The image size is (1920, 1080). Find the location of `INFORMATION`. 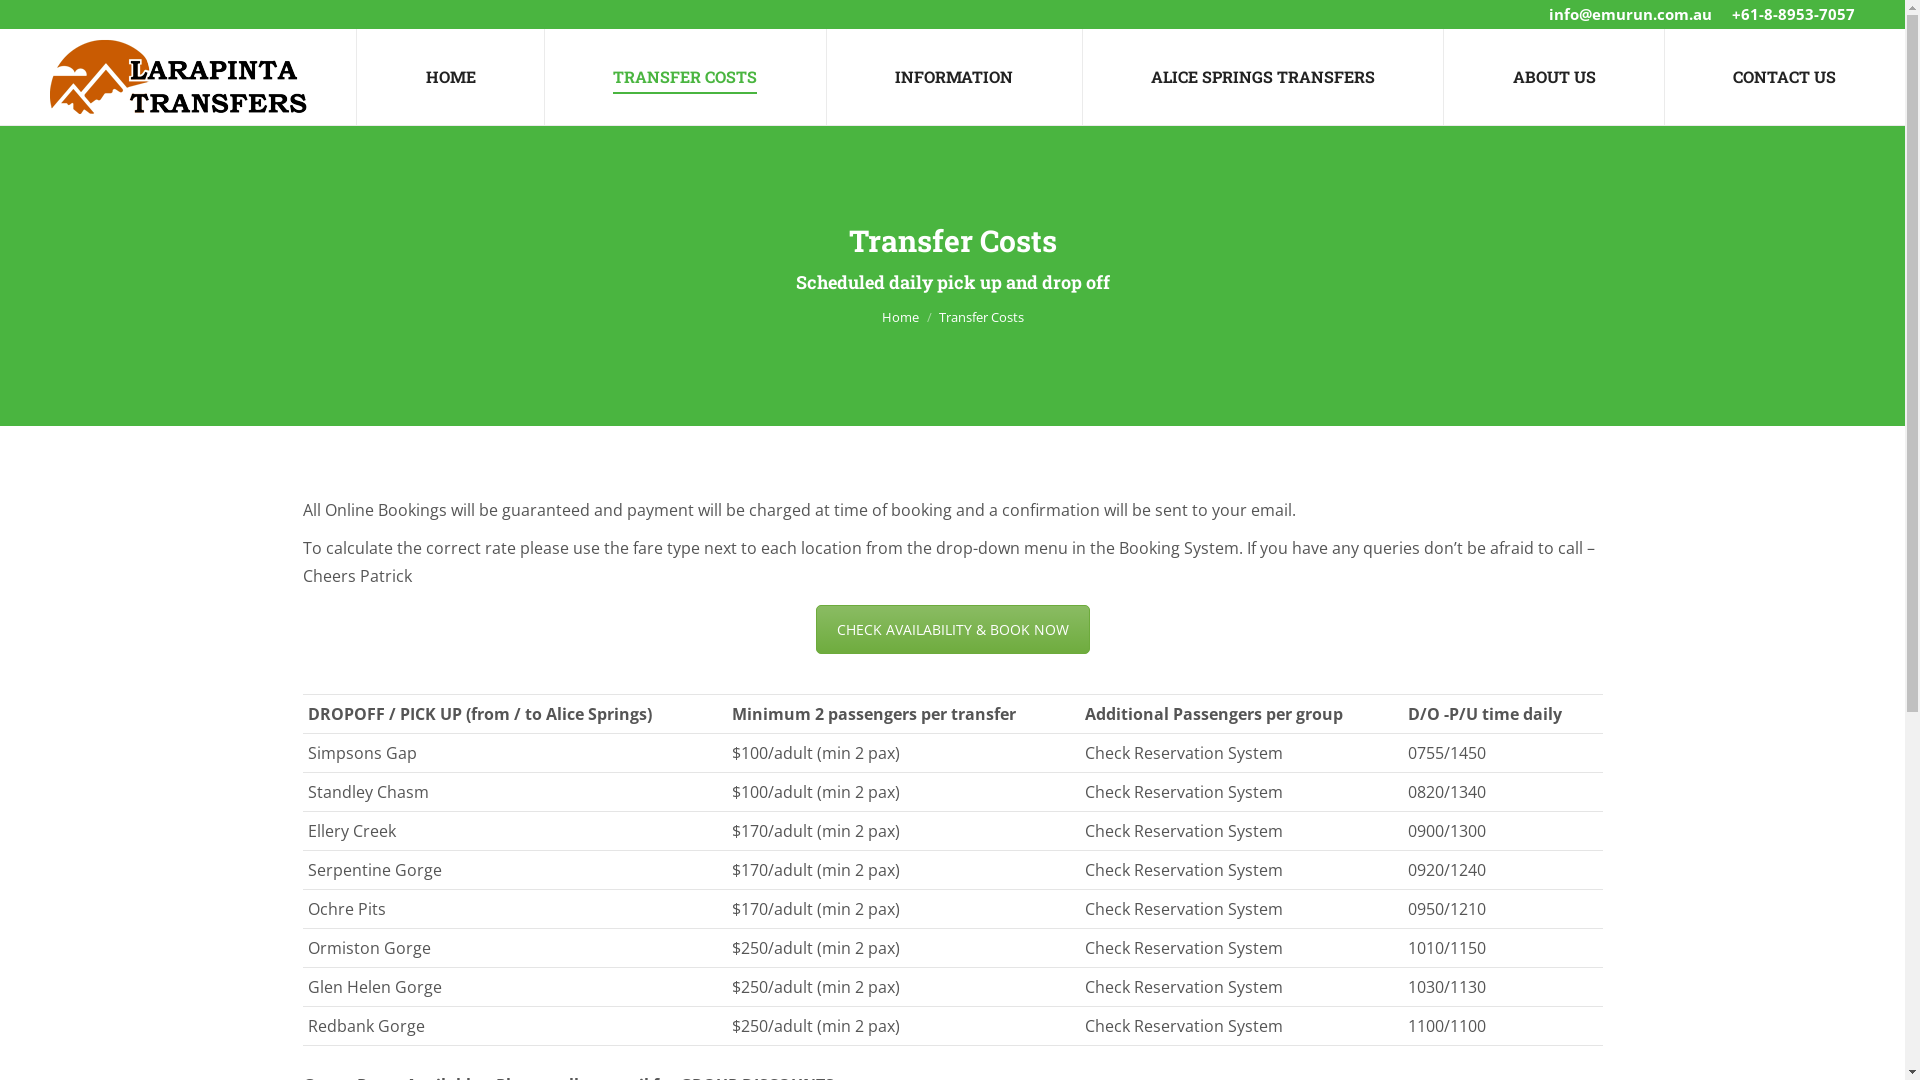

INFORMATION is located at coordinates (954, 77).